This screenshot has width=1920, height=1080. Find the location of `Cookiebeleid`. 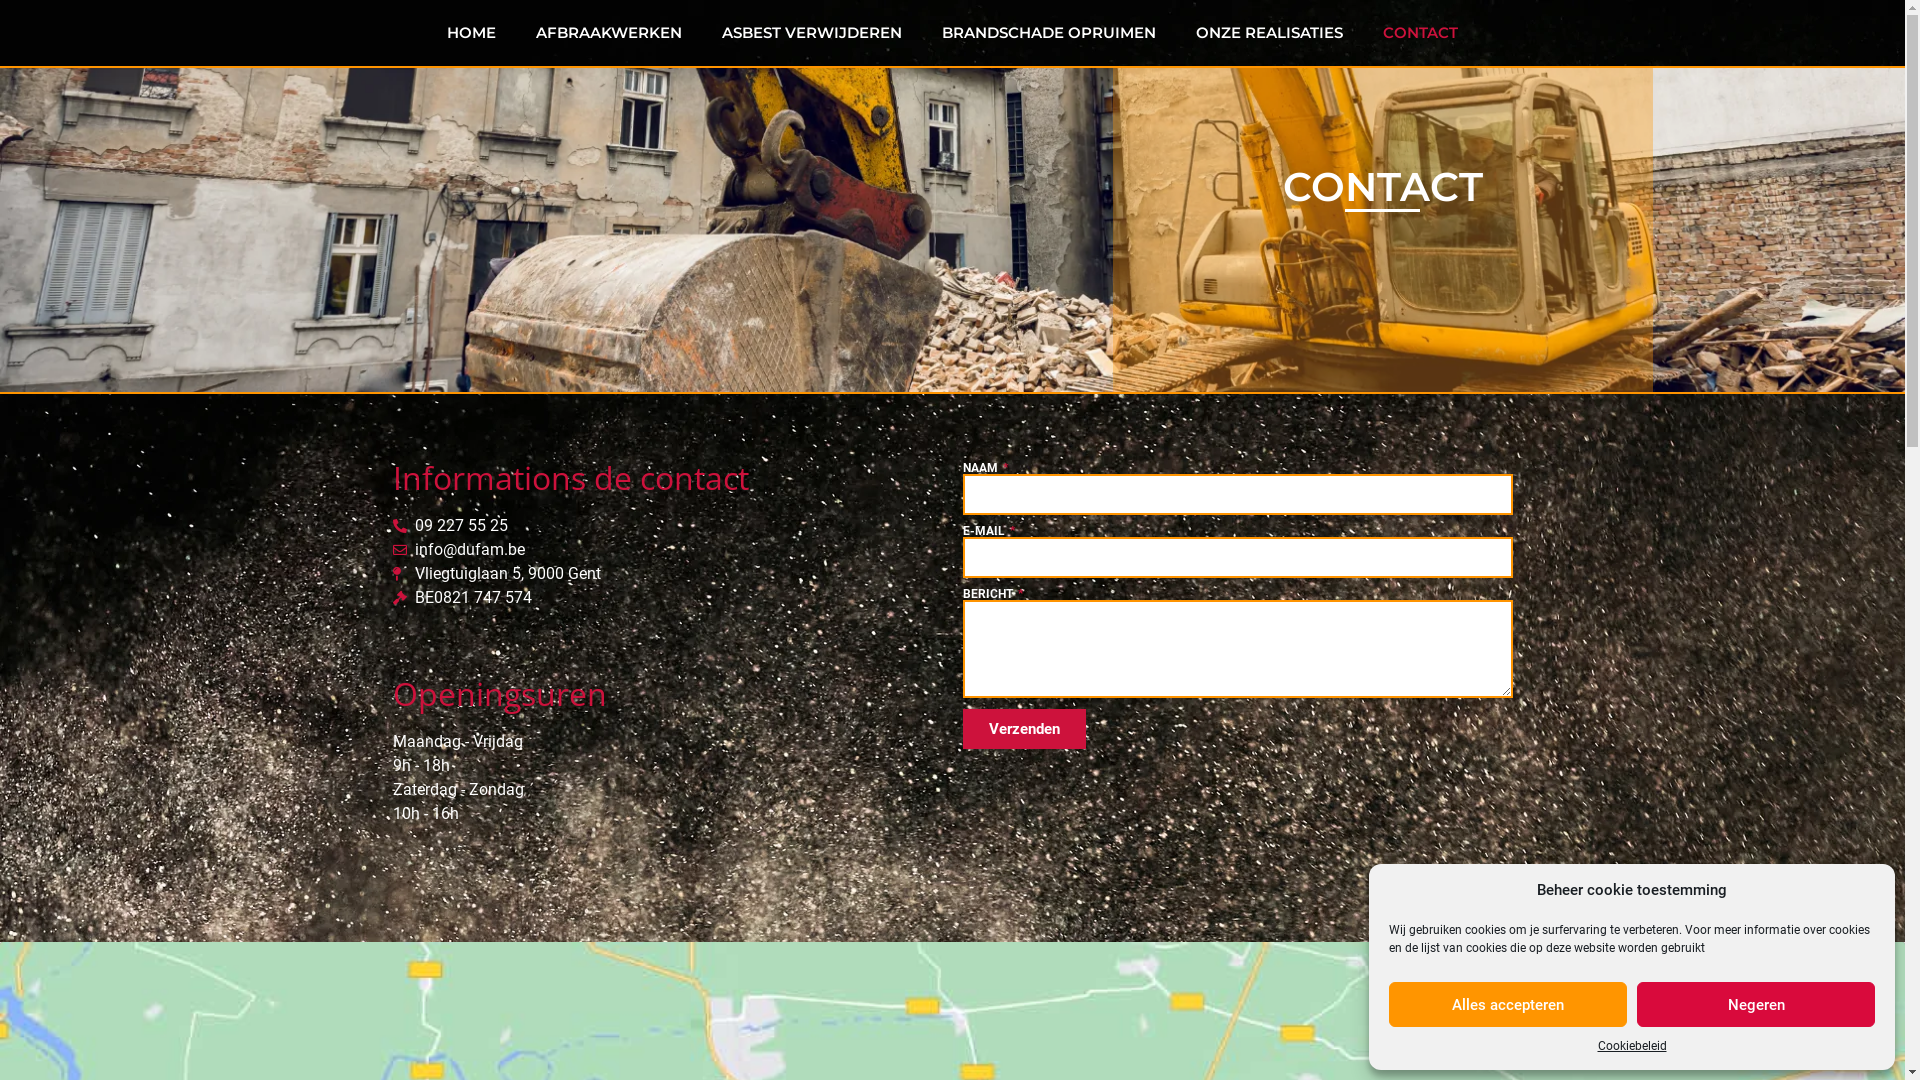

Cookiebeleid is located at coordinates (1632, 1046).